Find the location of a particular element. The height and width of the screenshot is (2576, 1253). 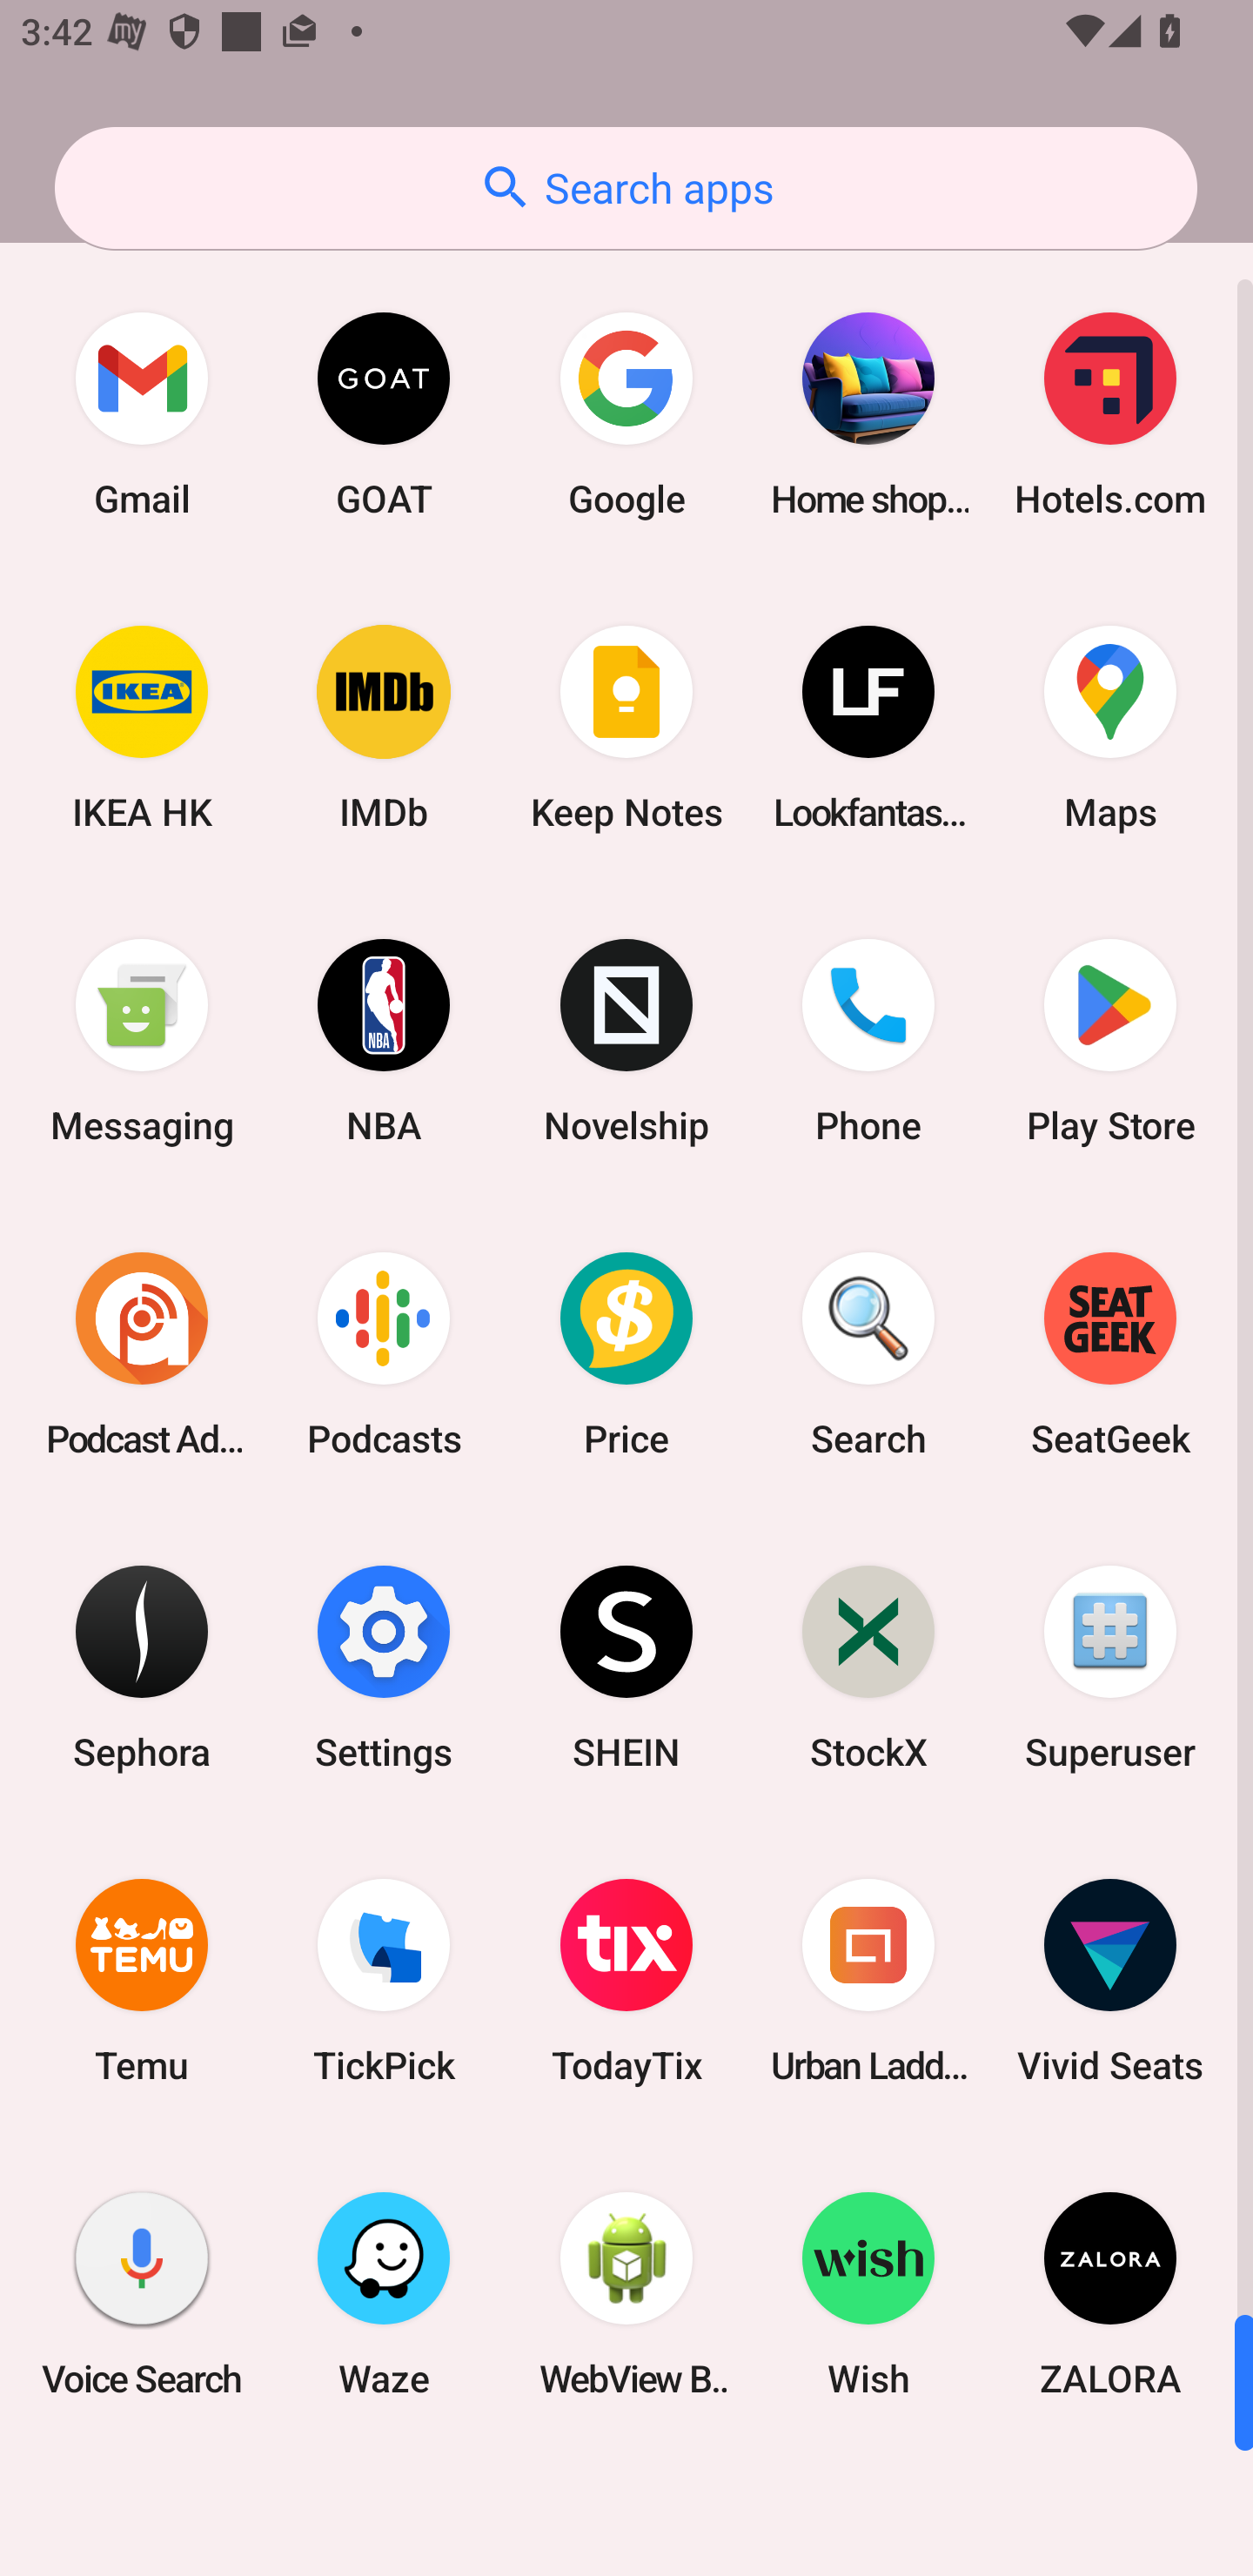

SeatGeek is located at coordinates (1110, 1353).